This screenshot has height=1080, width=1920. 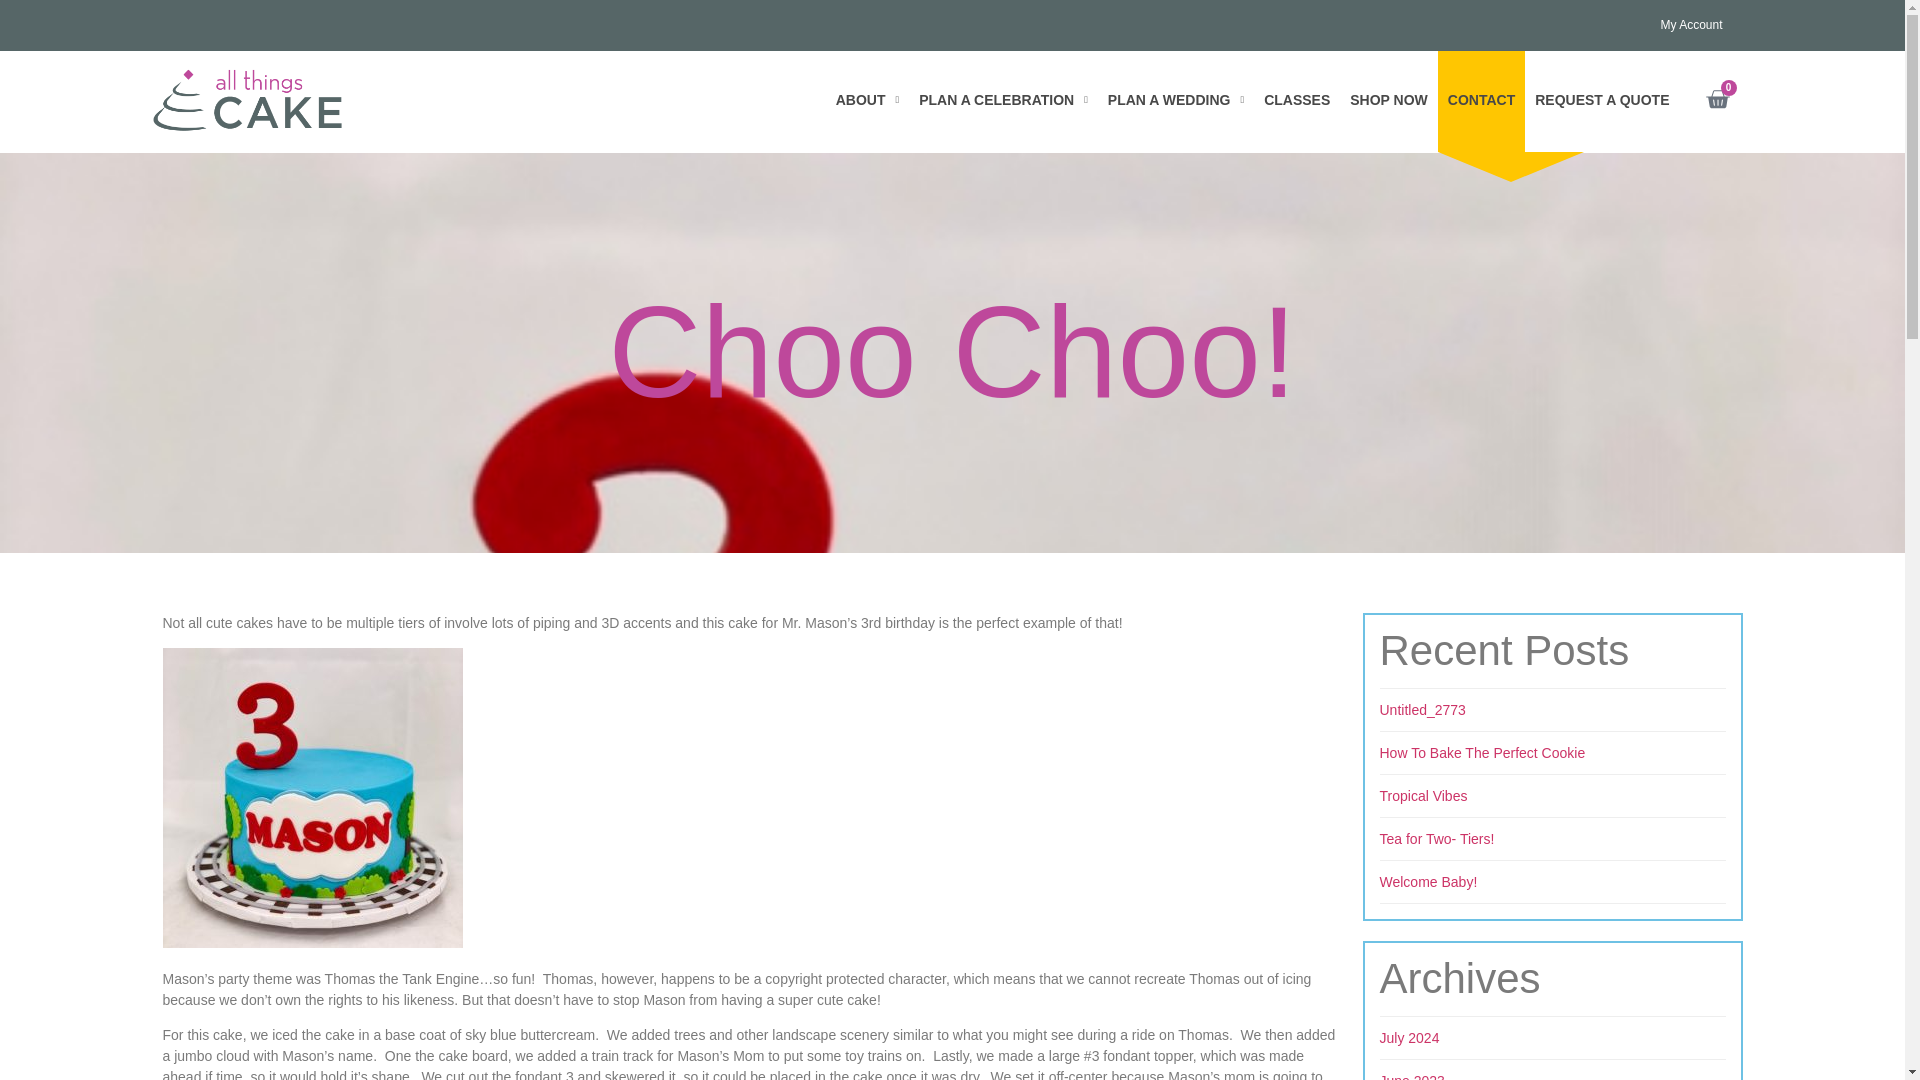 I want to click on My Account, so click(x=1690, y=2).